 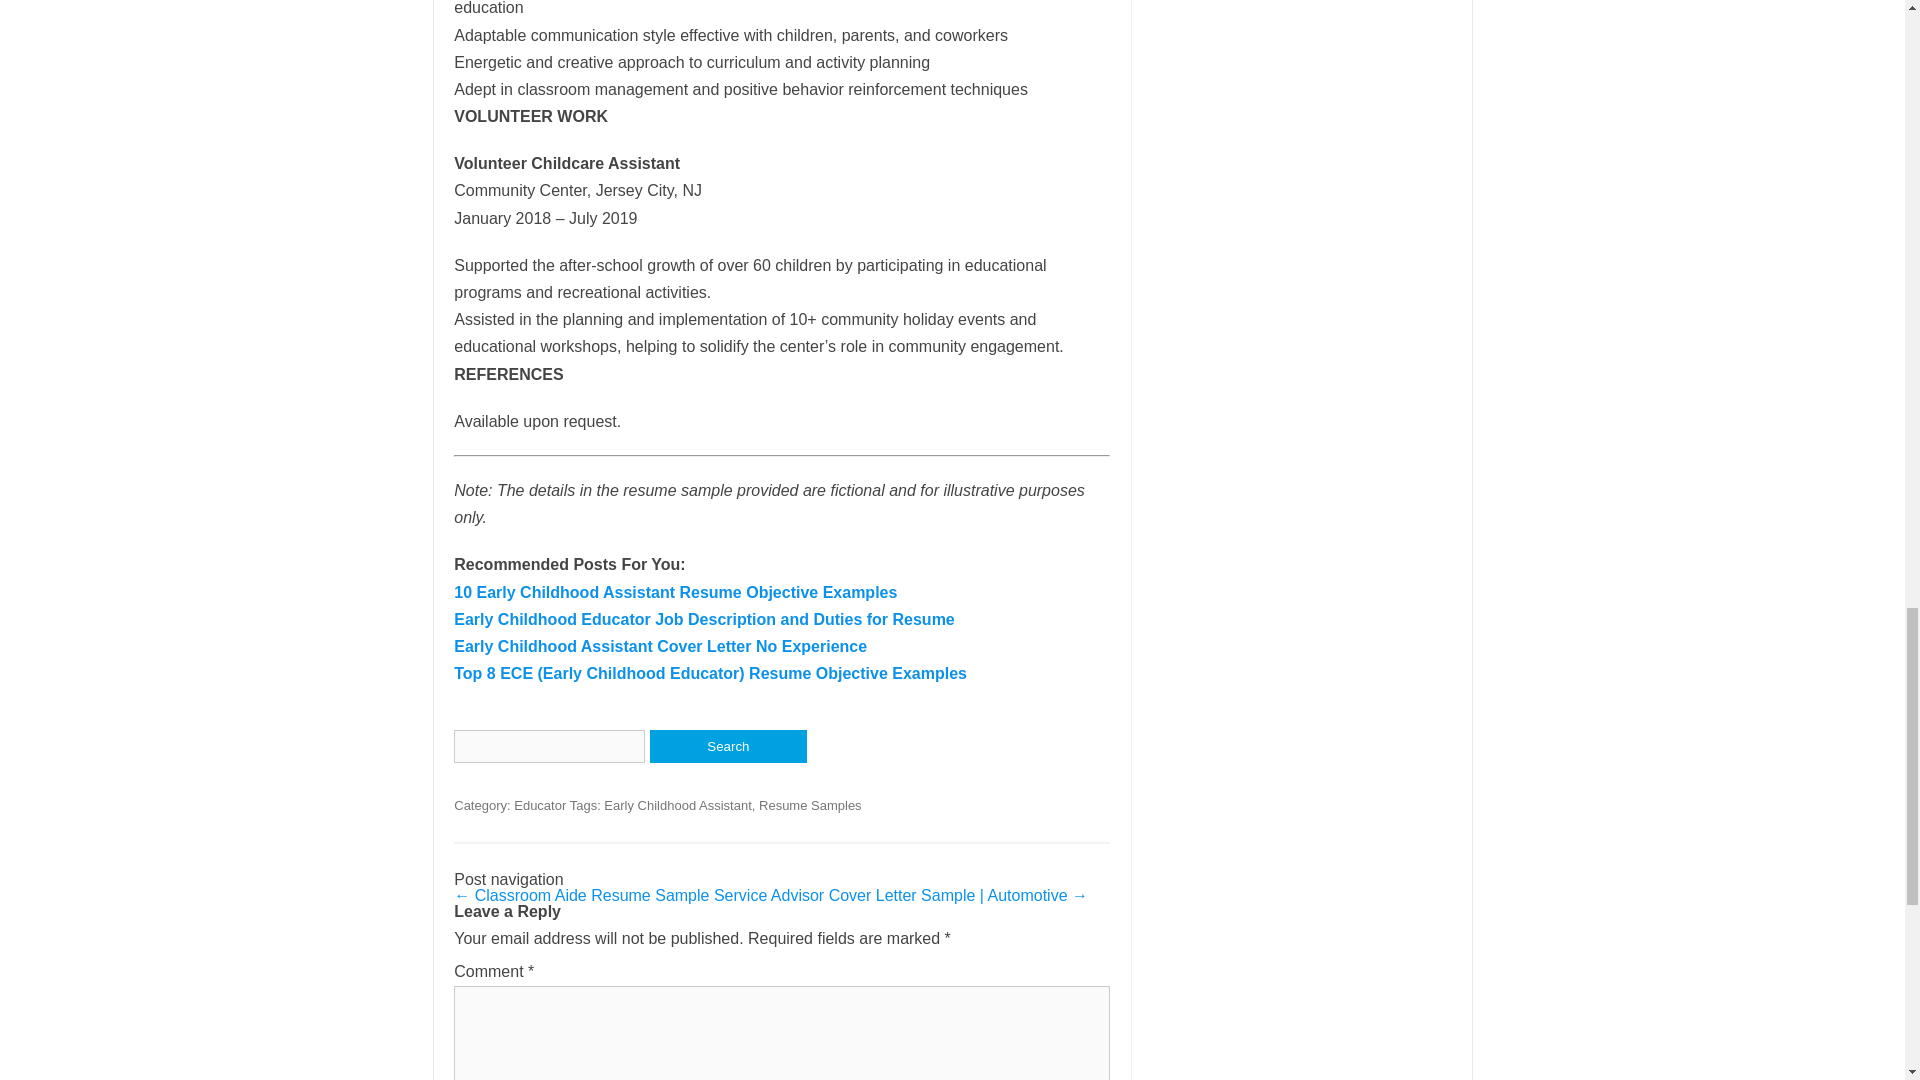 I want to click on Early Childhood Assistant, so click(x=677, y=806).